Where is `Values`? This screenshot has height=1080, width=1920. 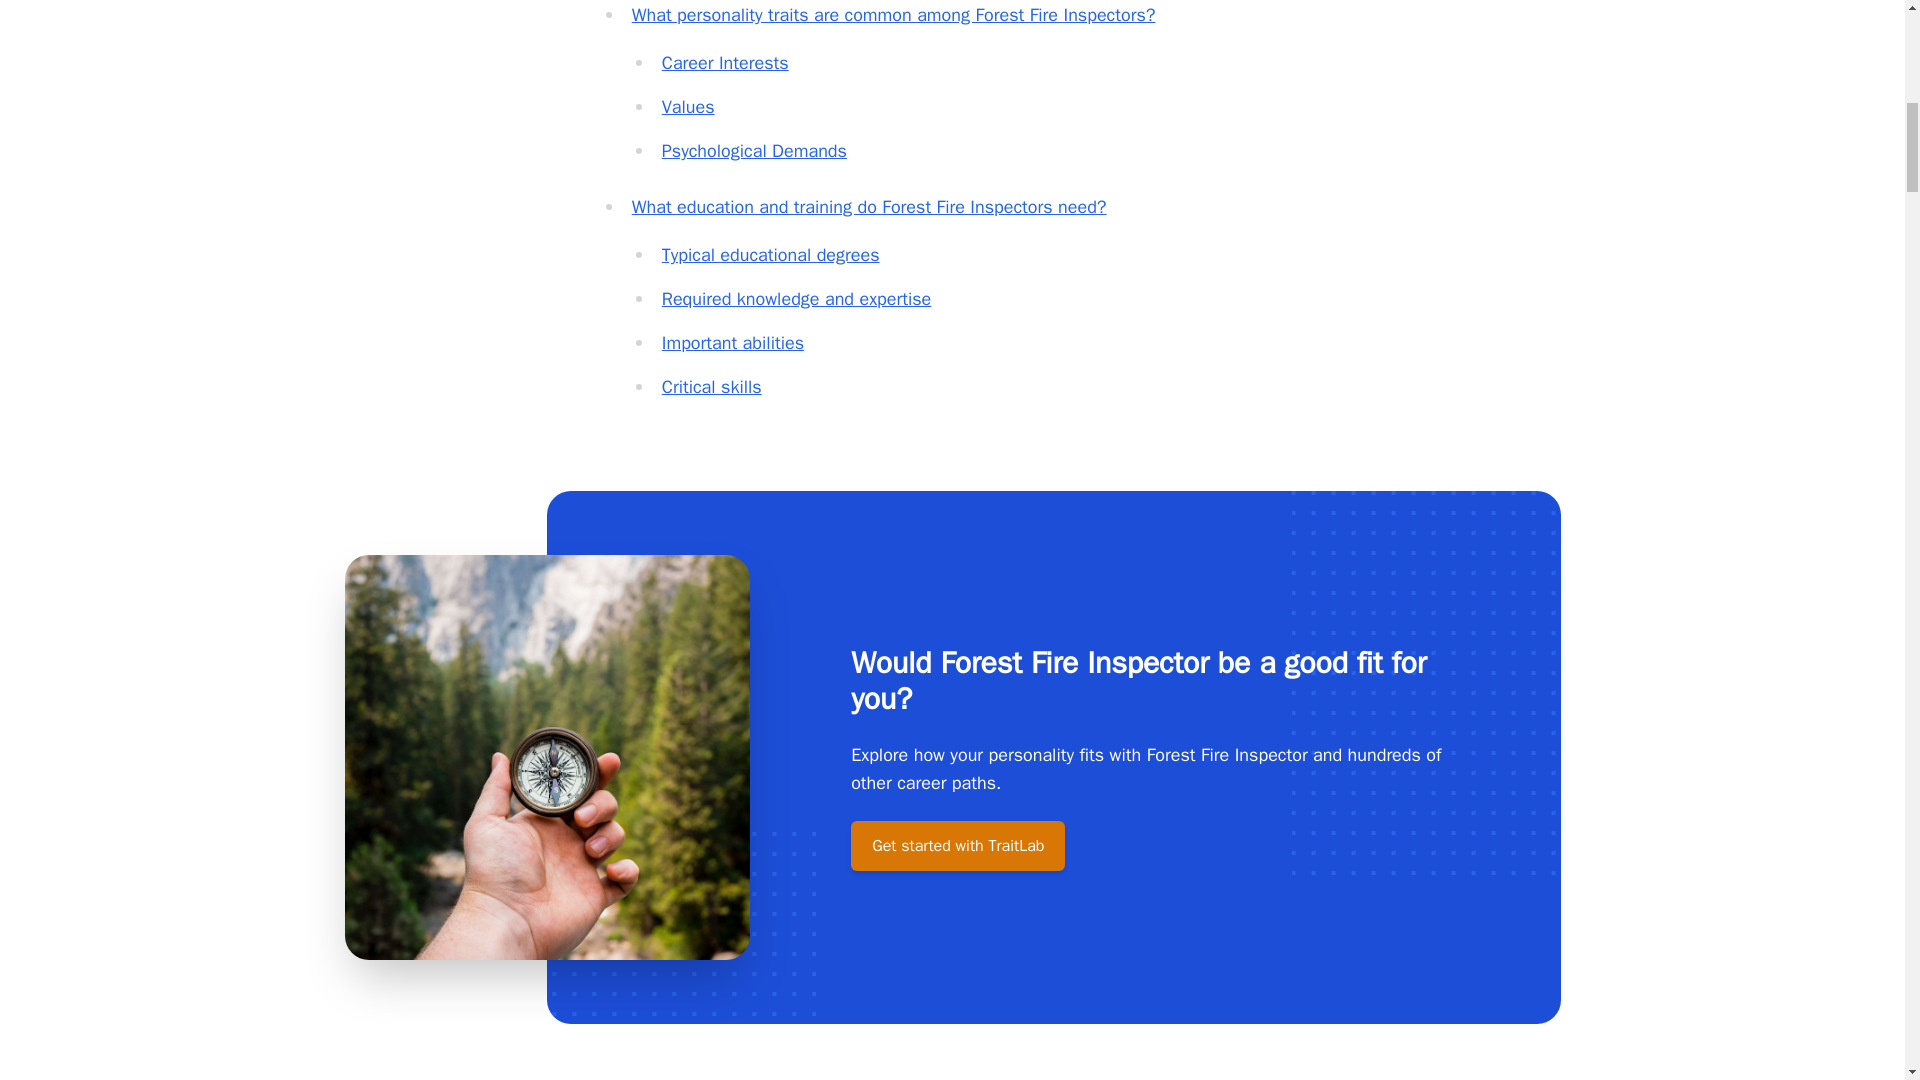 Values is located at coordinates (688, 106).